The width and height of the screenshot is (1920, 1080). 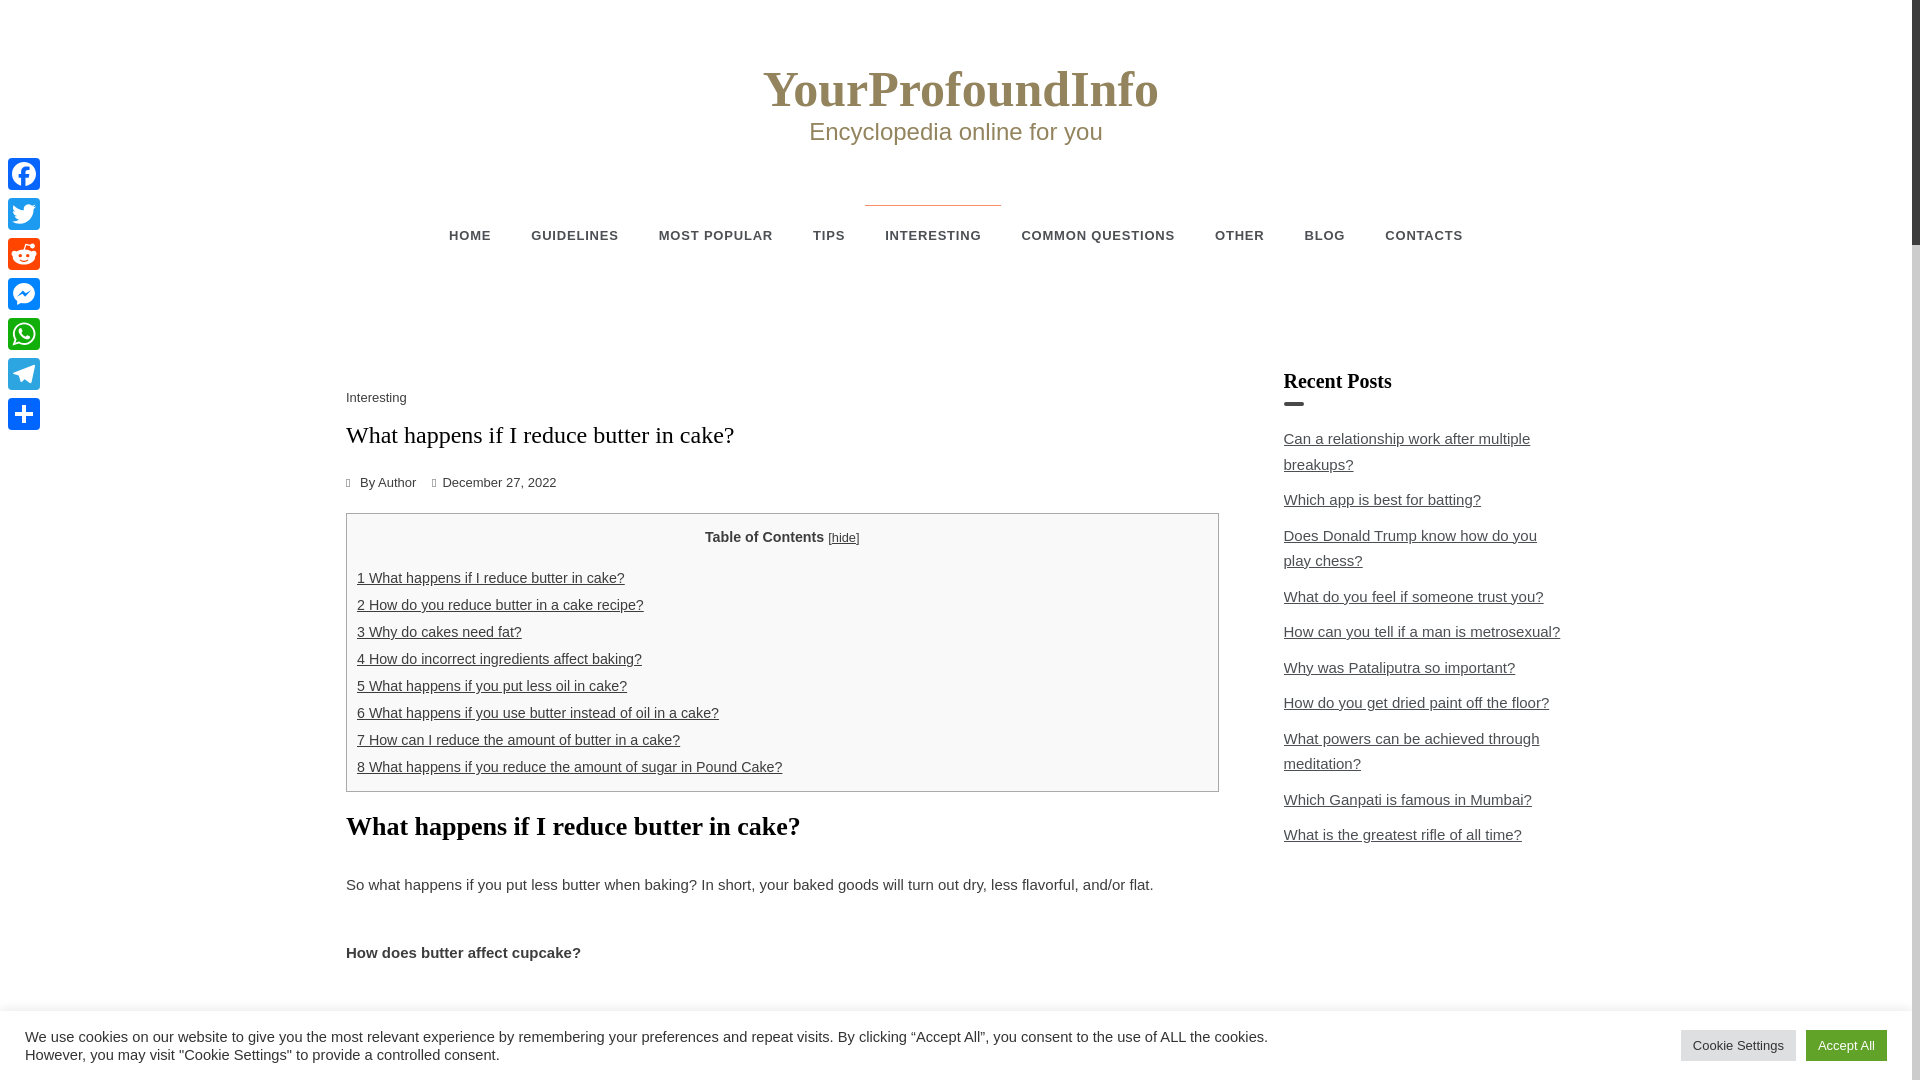 What do you see at coordinates (844, 538) in the screenshot?
I see `hide` at bounding box center [844, 538].